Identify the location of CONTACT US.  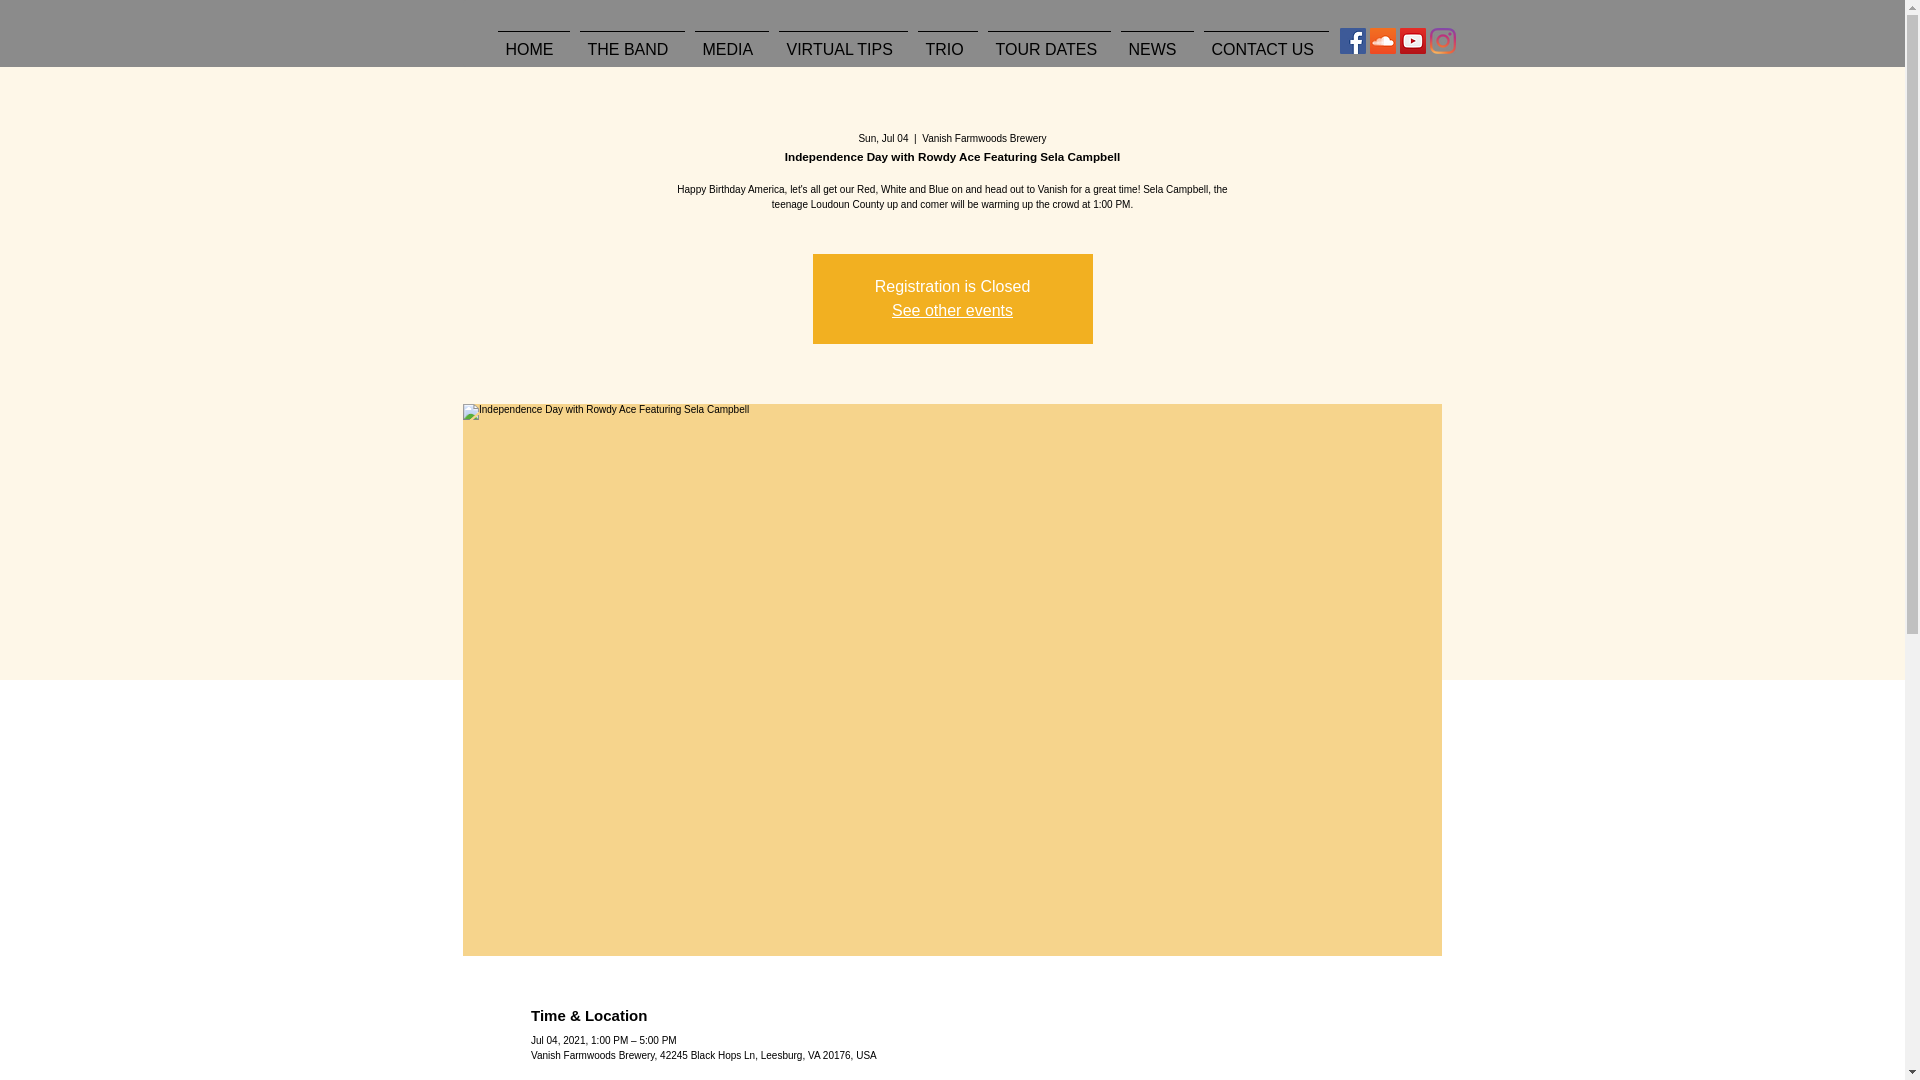
(1265, 40).